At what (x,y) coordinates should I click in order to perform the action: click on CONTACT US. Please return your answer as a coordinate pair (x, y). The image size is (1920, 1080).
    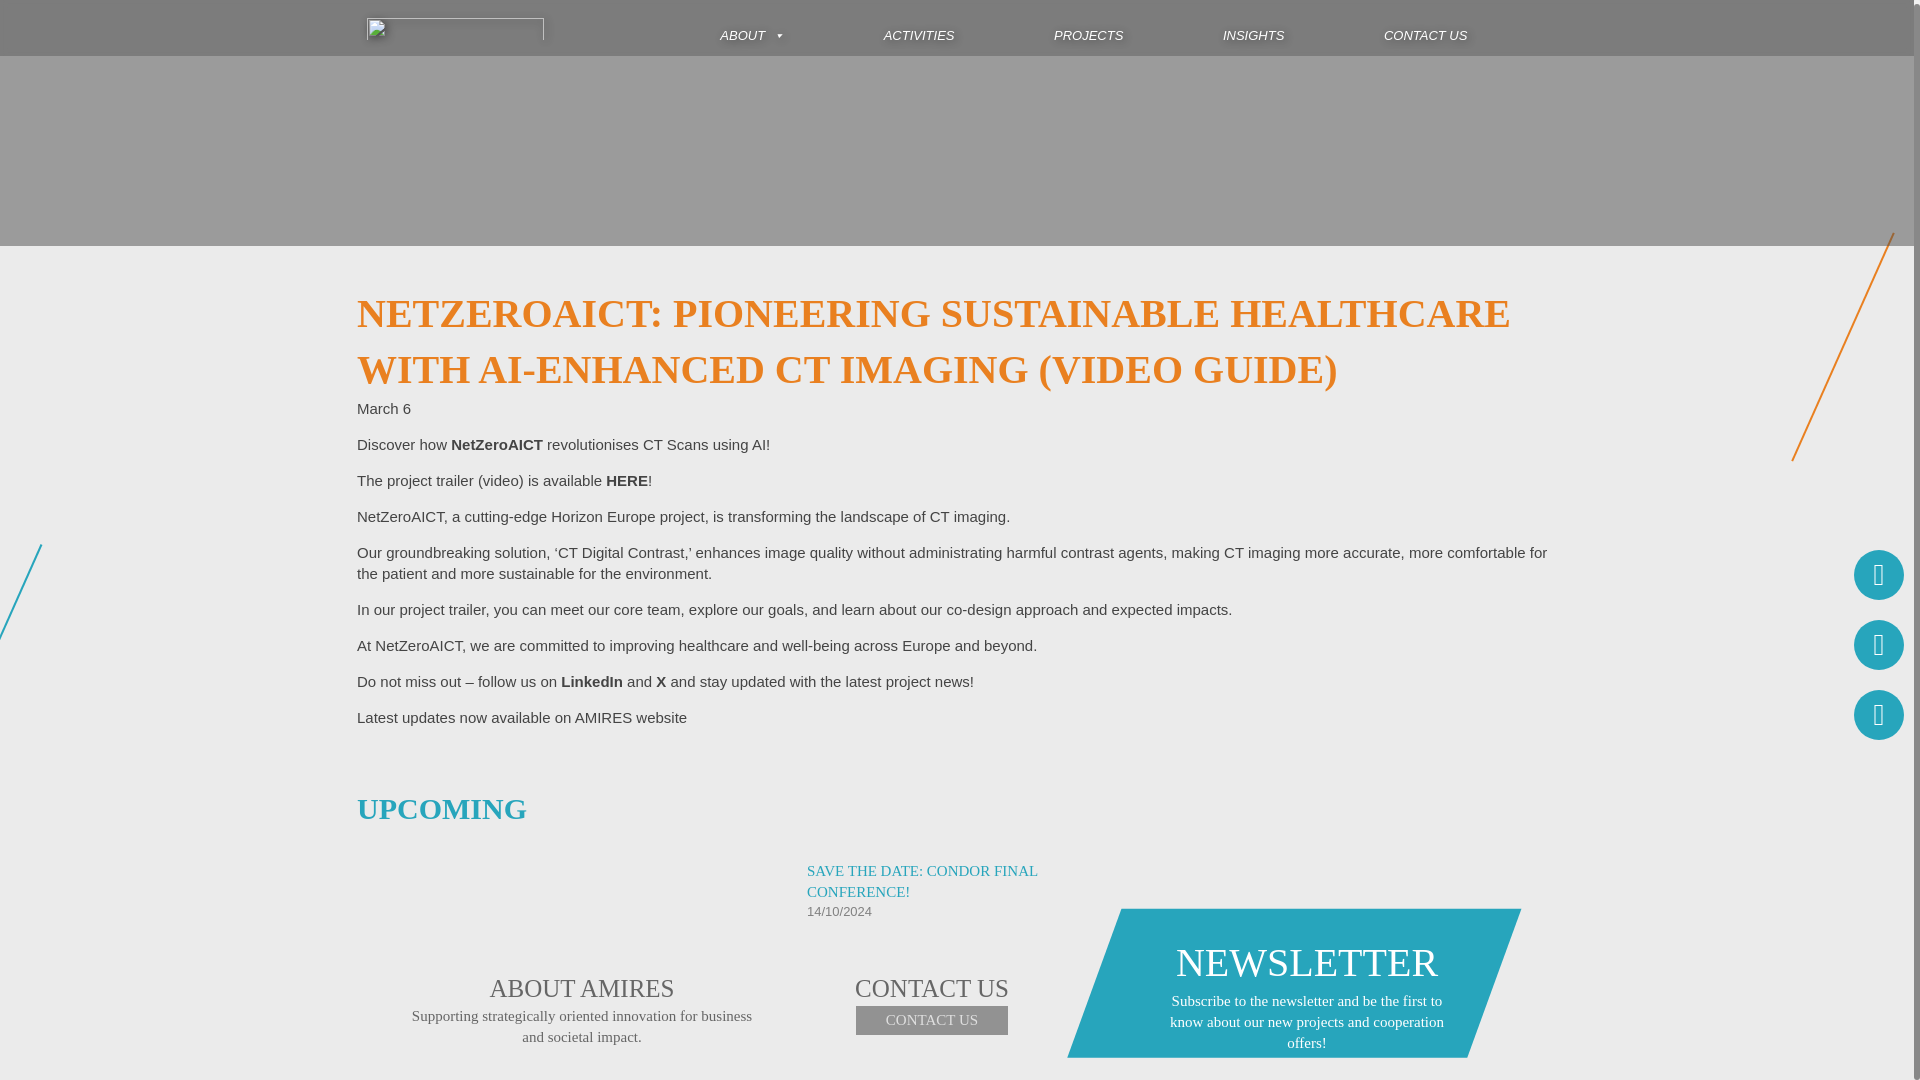
    Looking at the image, I should click on (1426, 28).